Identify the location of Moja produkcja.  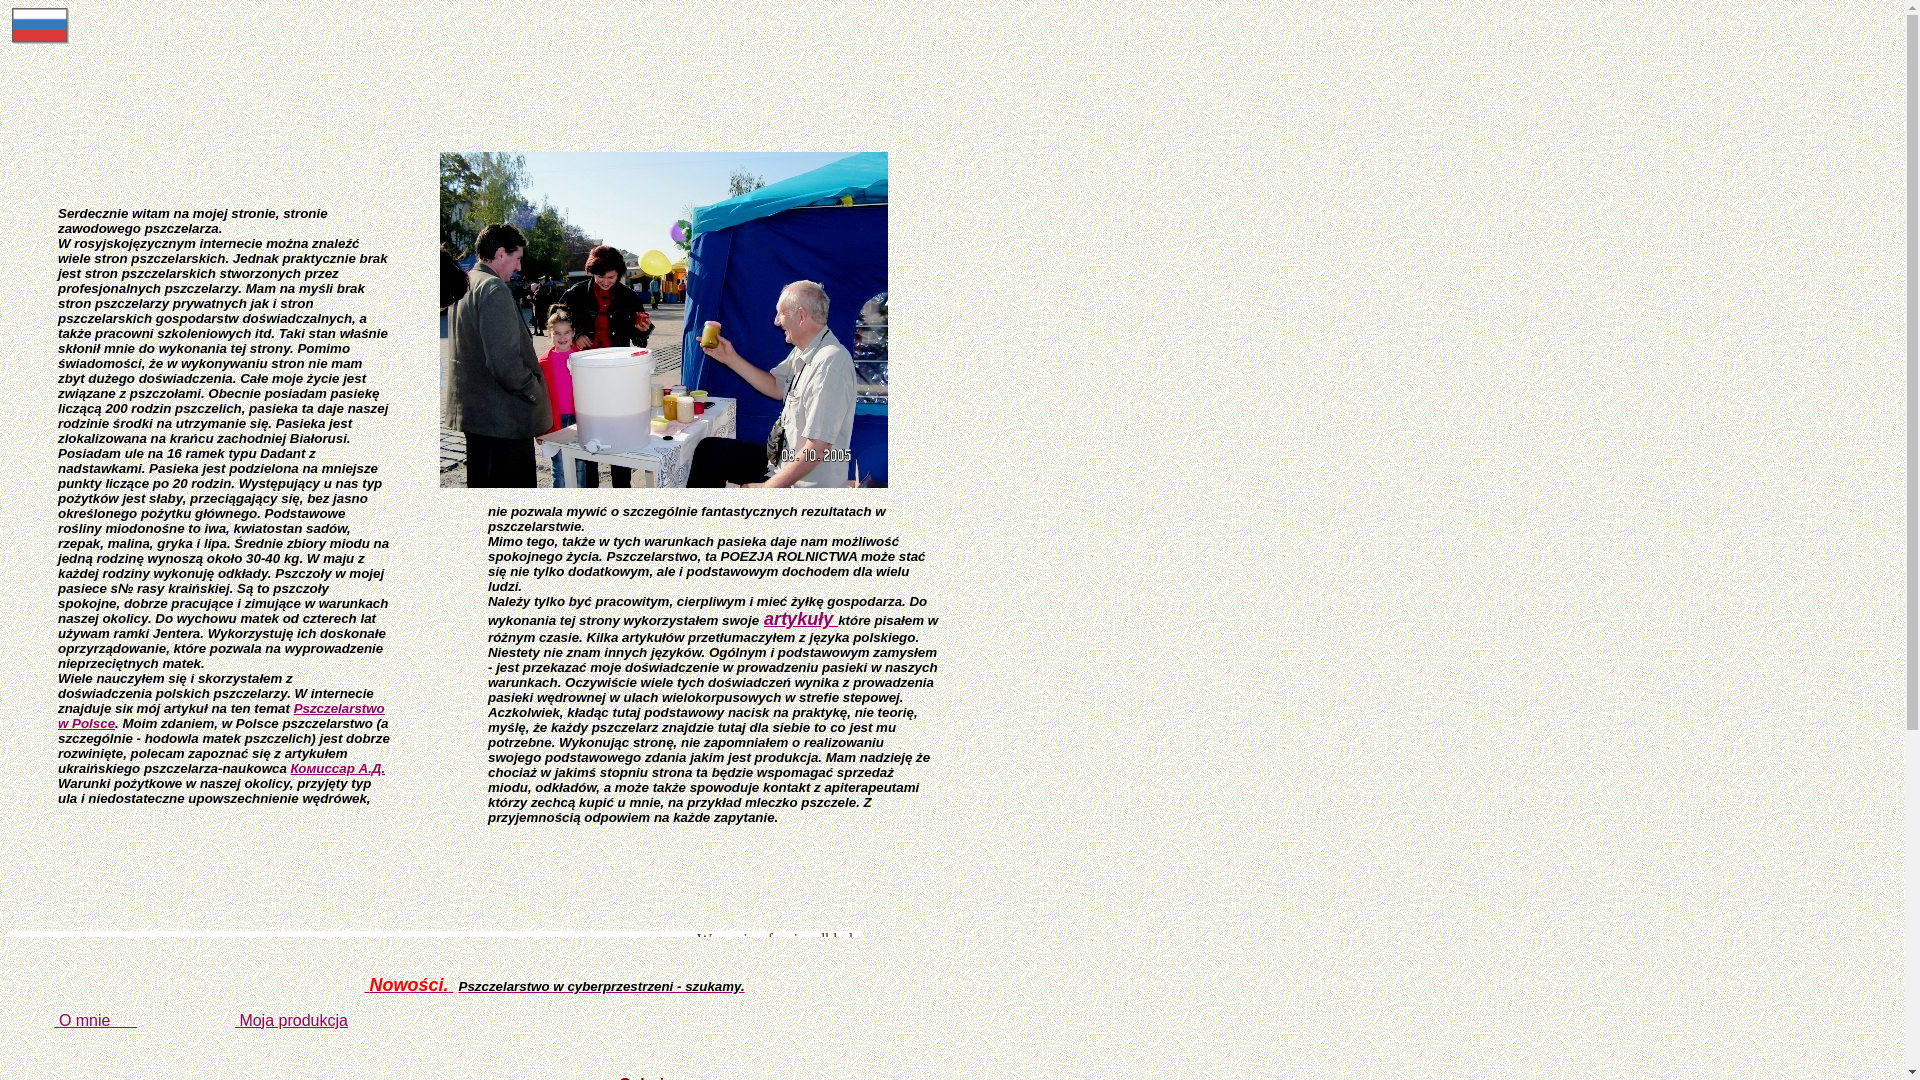
(292, 1020).